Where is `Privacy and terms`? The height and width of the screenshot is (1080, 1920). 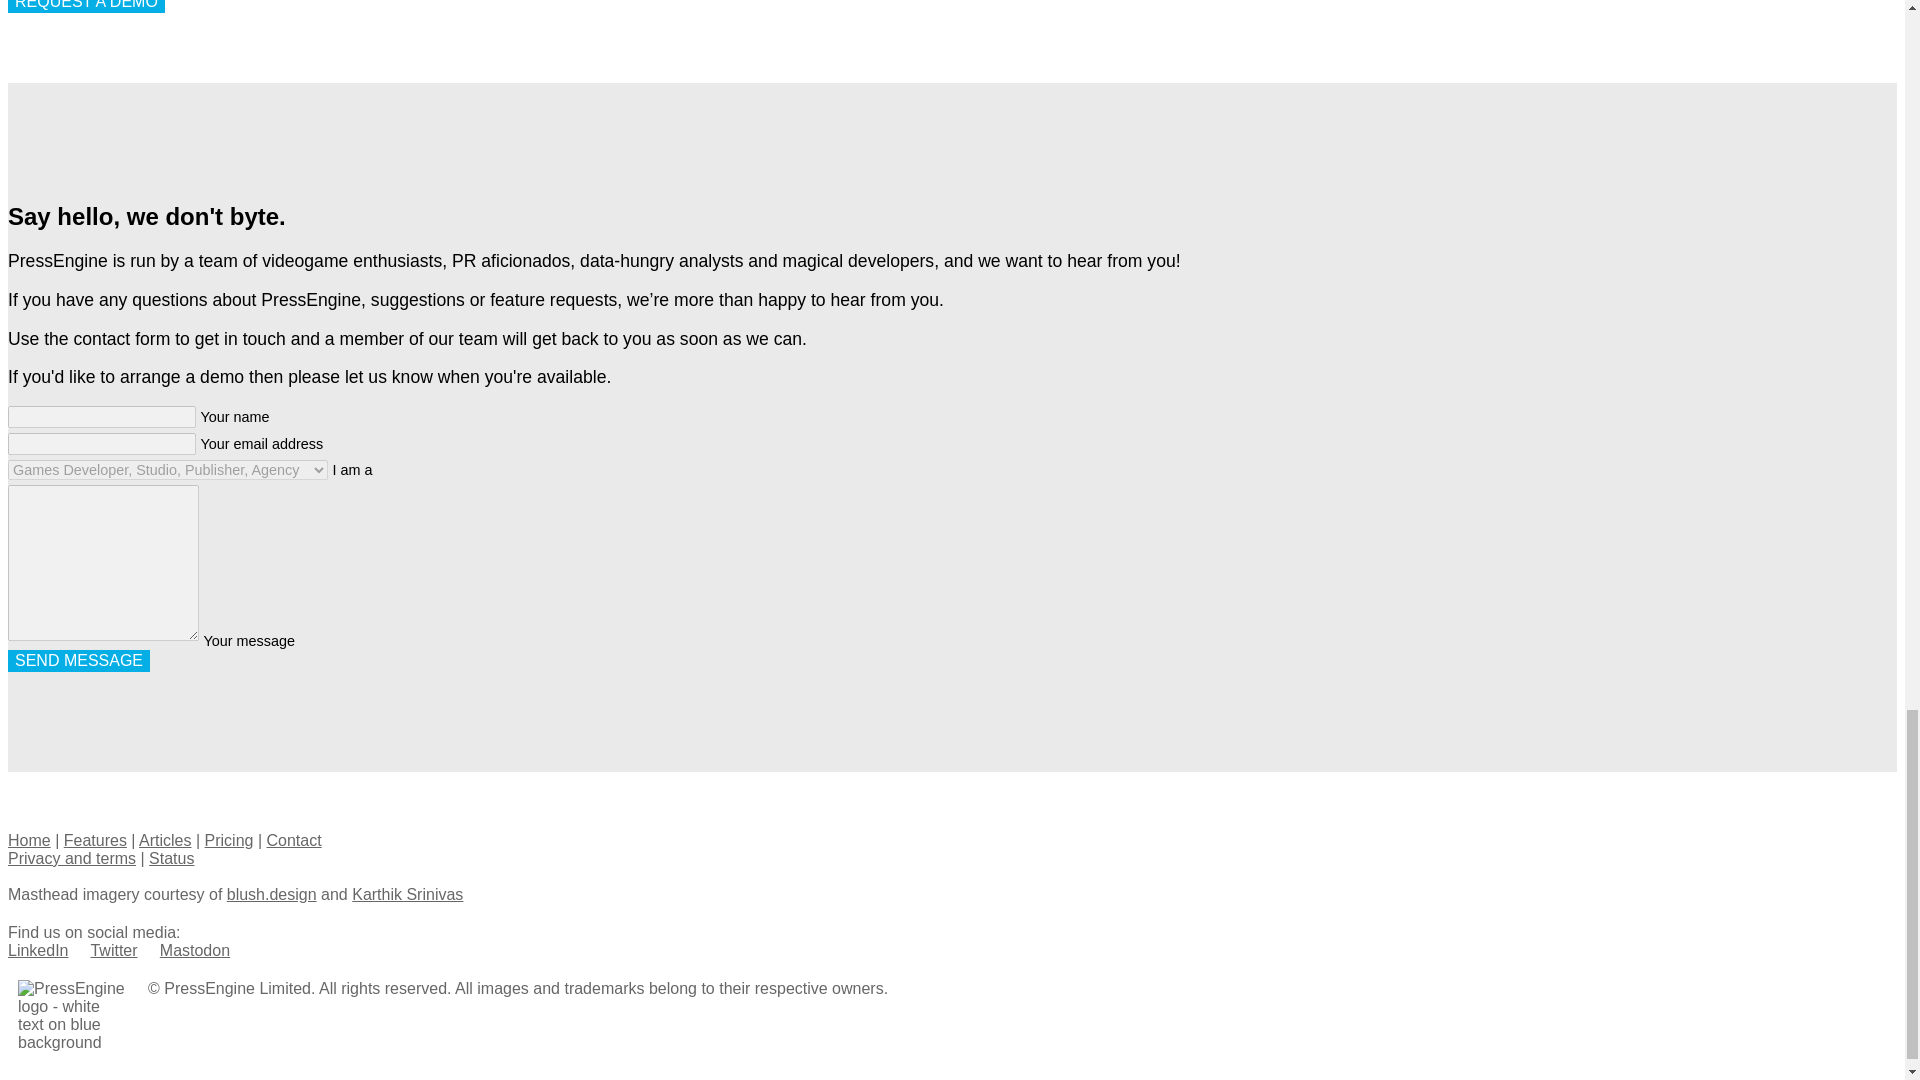 Privacy and terms is located at coordinates (72, 858).